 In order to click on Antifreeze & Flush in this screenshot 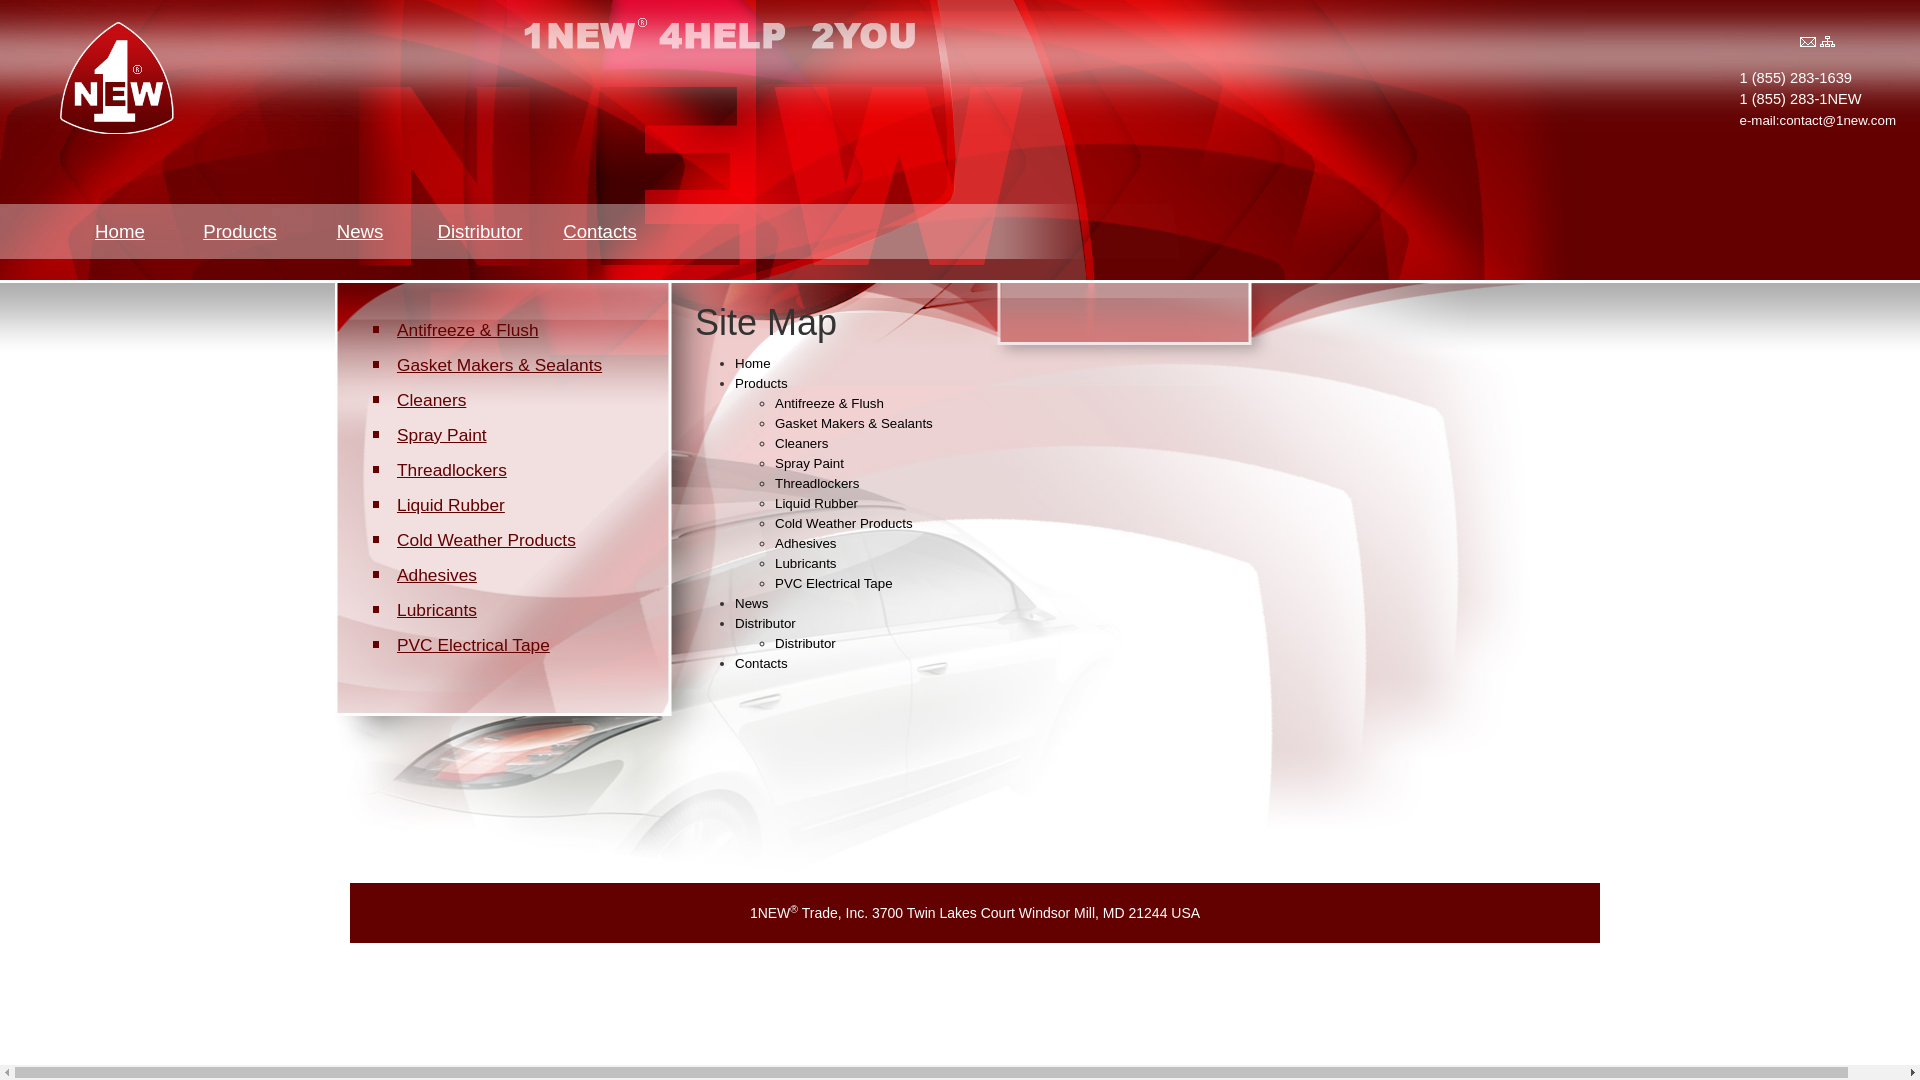, I will do `click(464, 330)`.